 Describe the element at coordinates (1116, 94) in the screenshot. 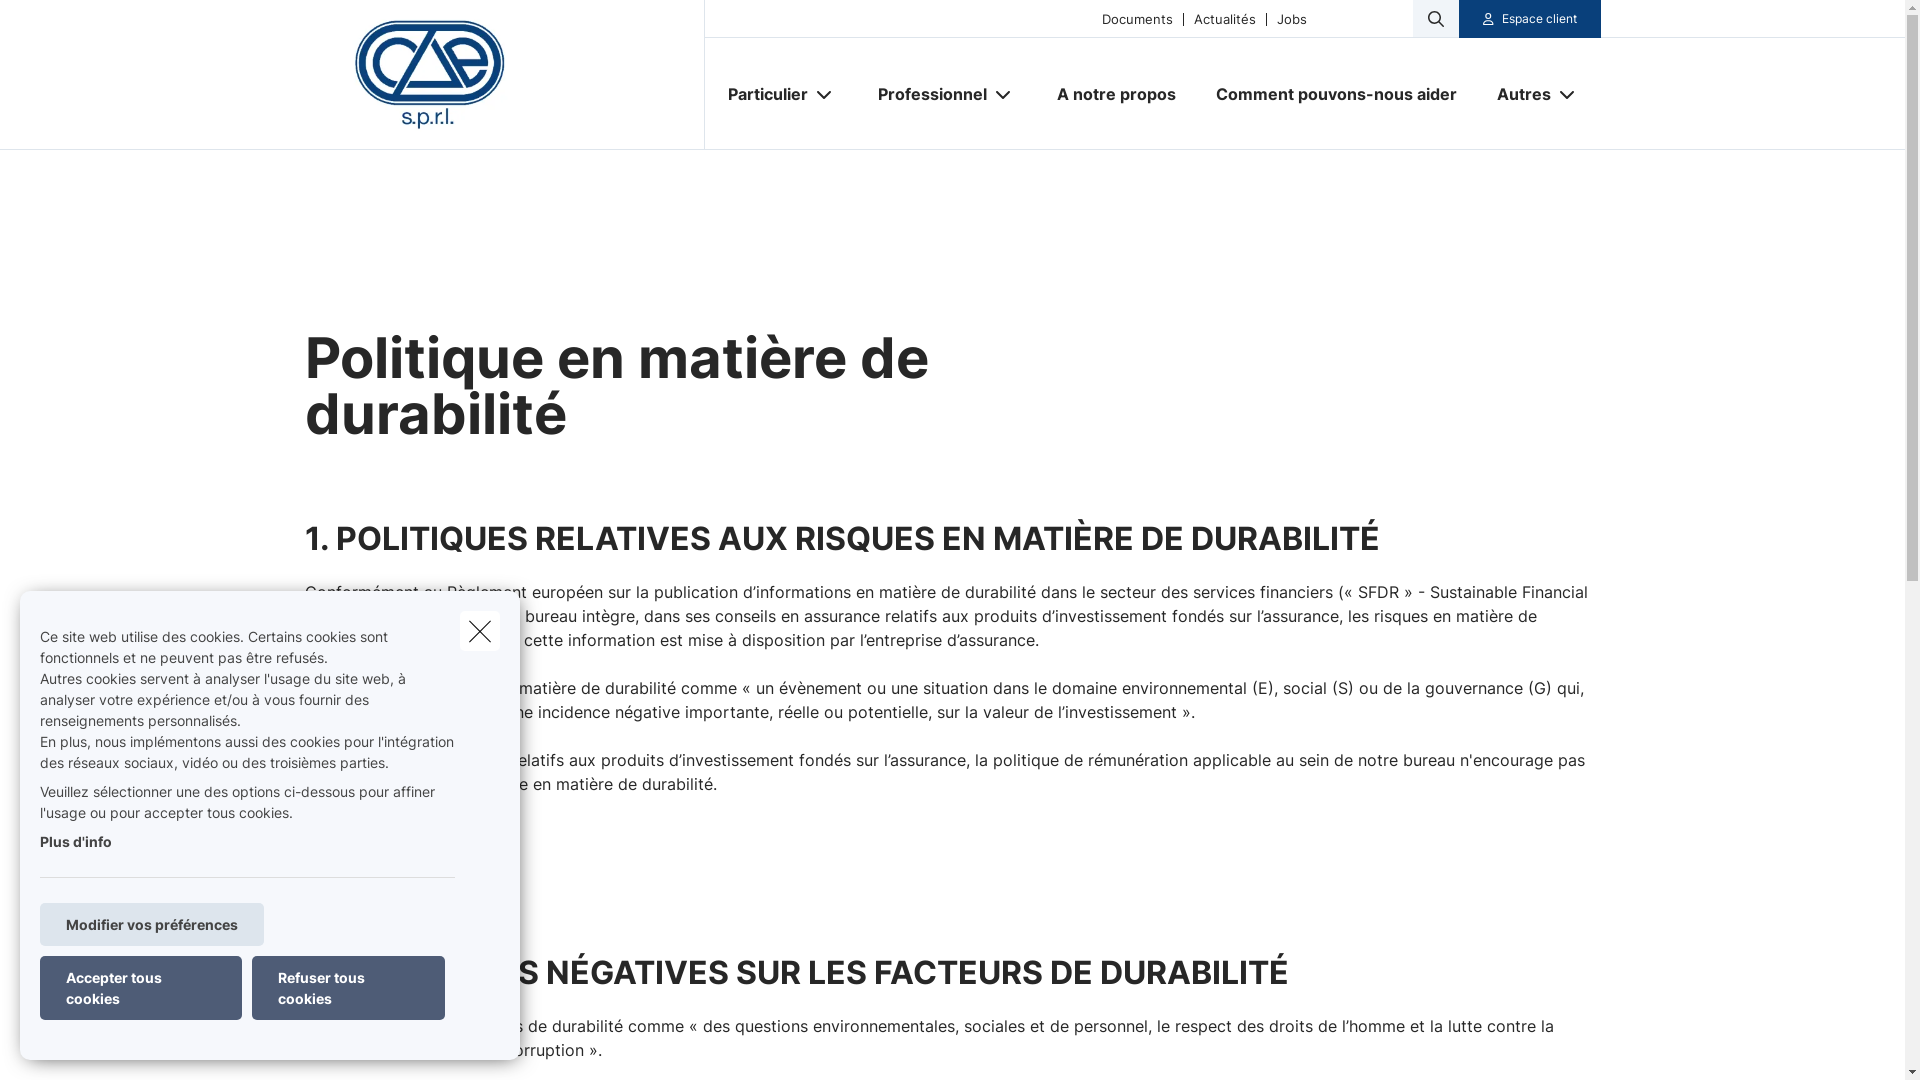

I see `A notre propos` at that location.